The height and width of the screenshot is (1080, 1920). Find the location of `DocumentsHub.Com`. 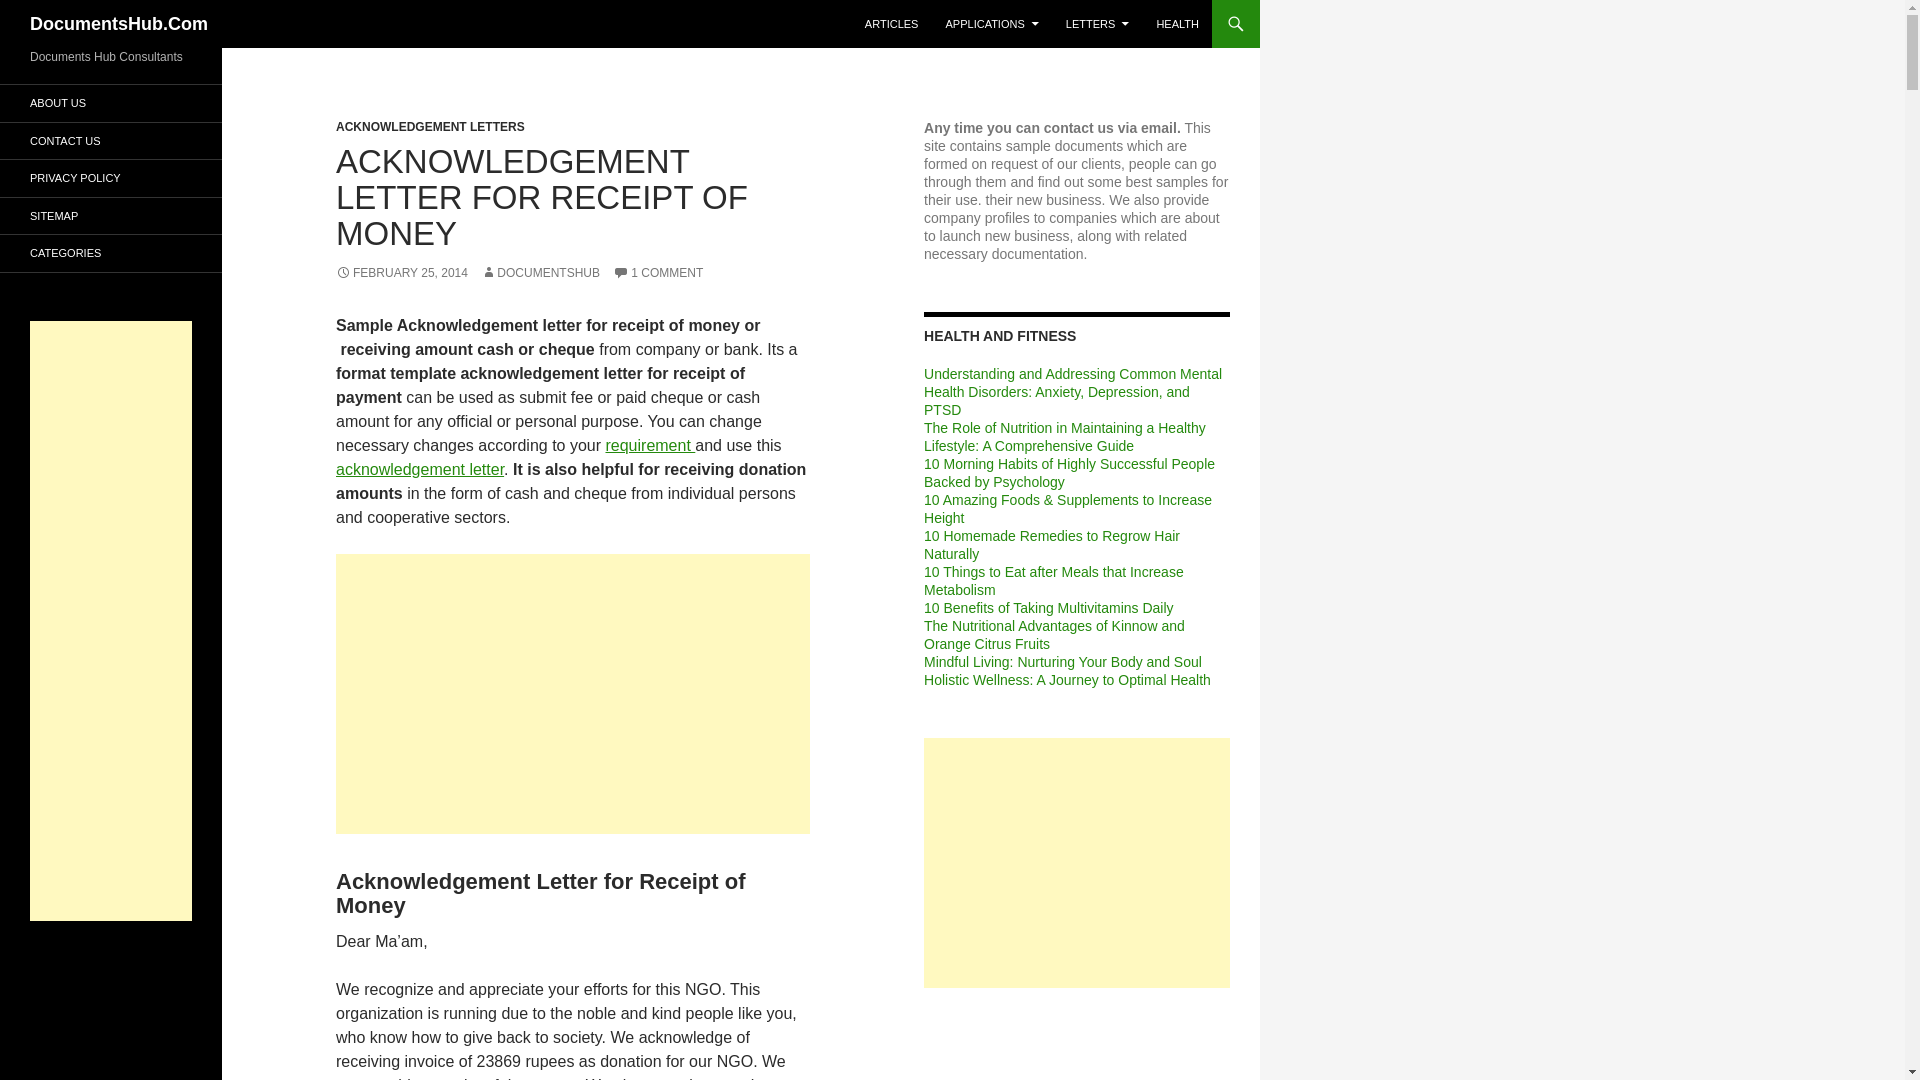

DocumentsHub.Com is located at coordinates (118, 24).